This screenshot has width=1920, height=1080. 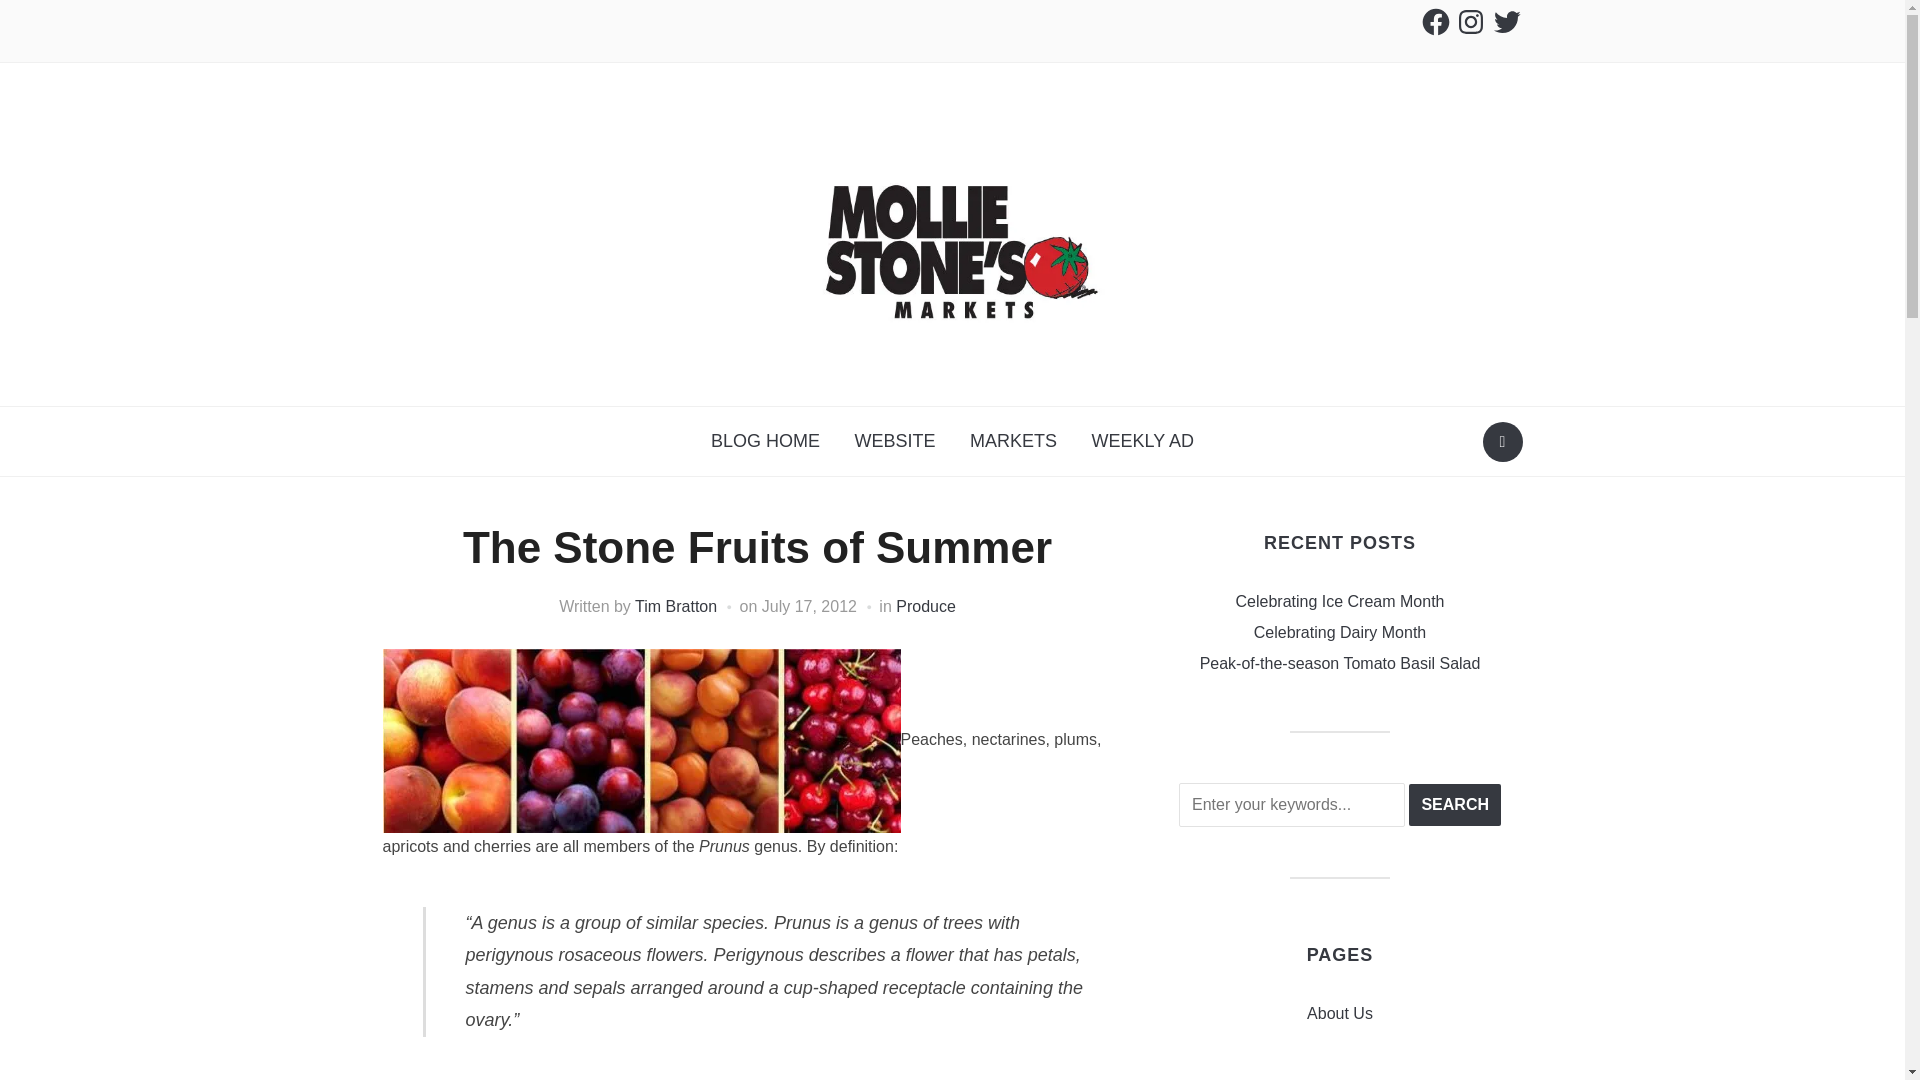 What do you see at coordinates (926, 606) in the screenshot?
I see `Produce` at bounding box center [926, 606].